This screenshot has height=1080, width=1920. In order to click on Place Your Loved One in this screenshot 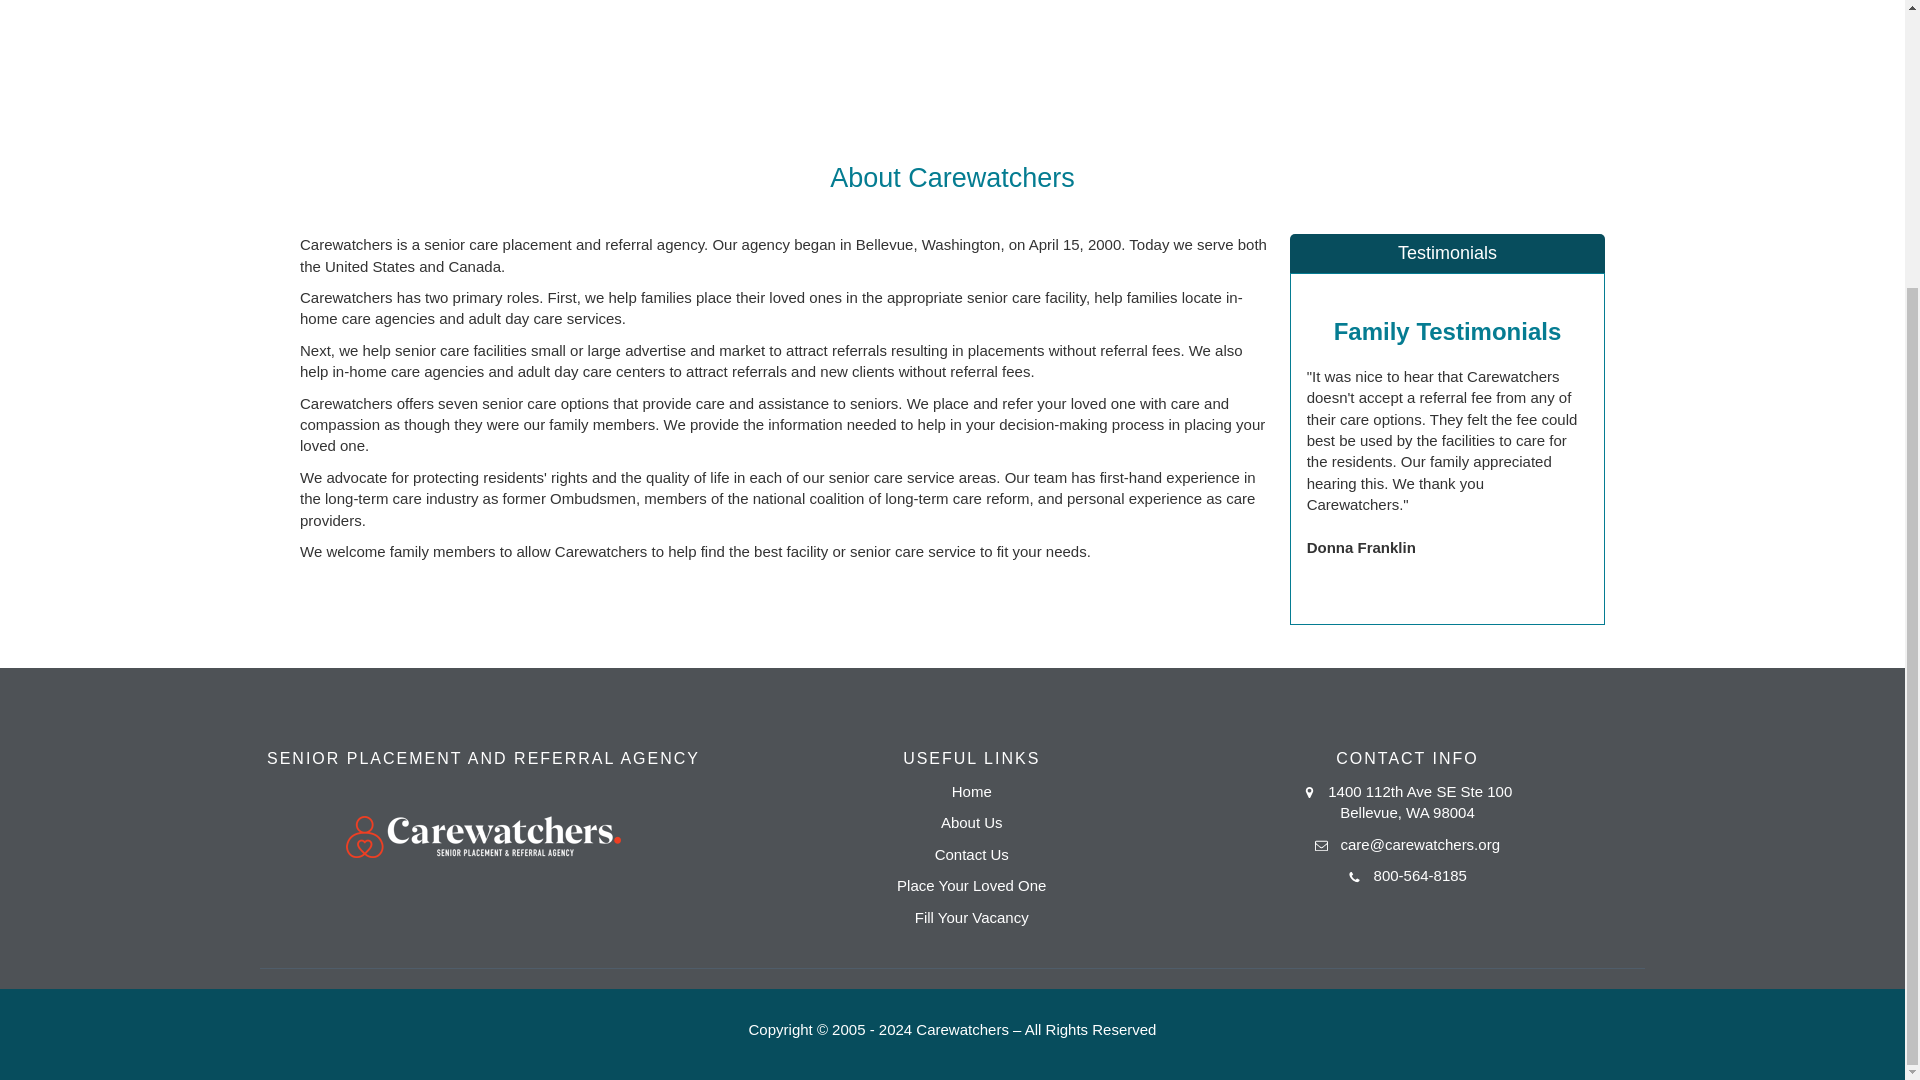, I will do `click(971, 885)`.